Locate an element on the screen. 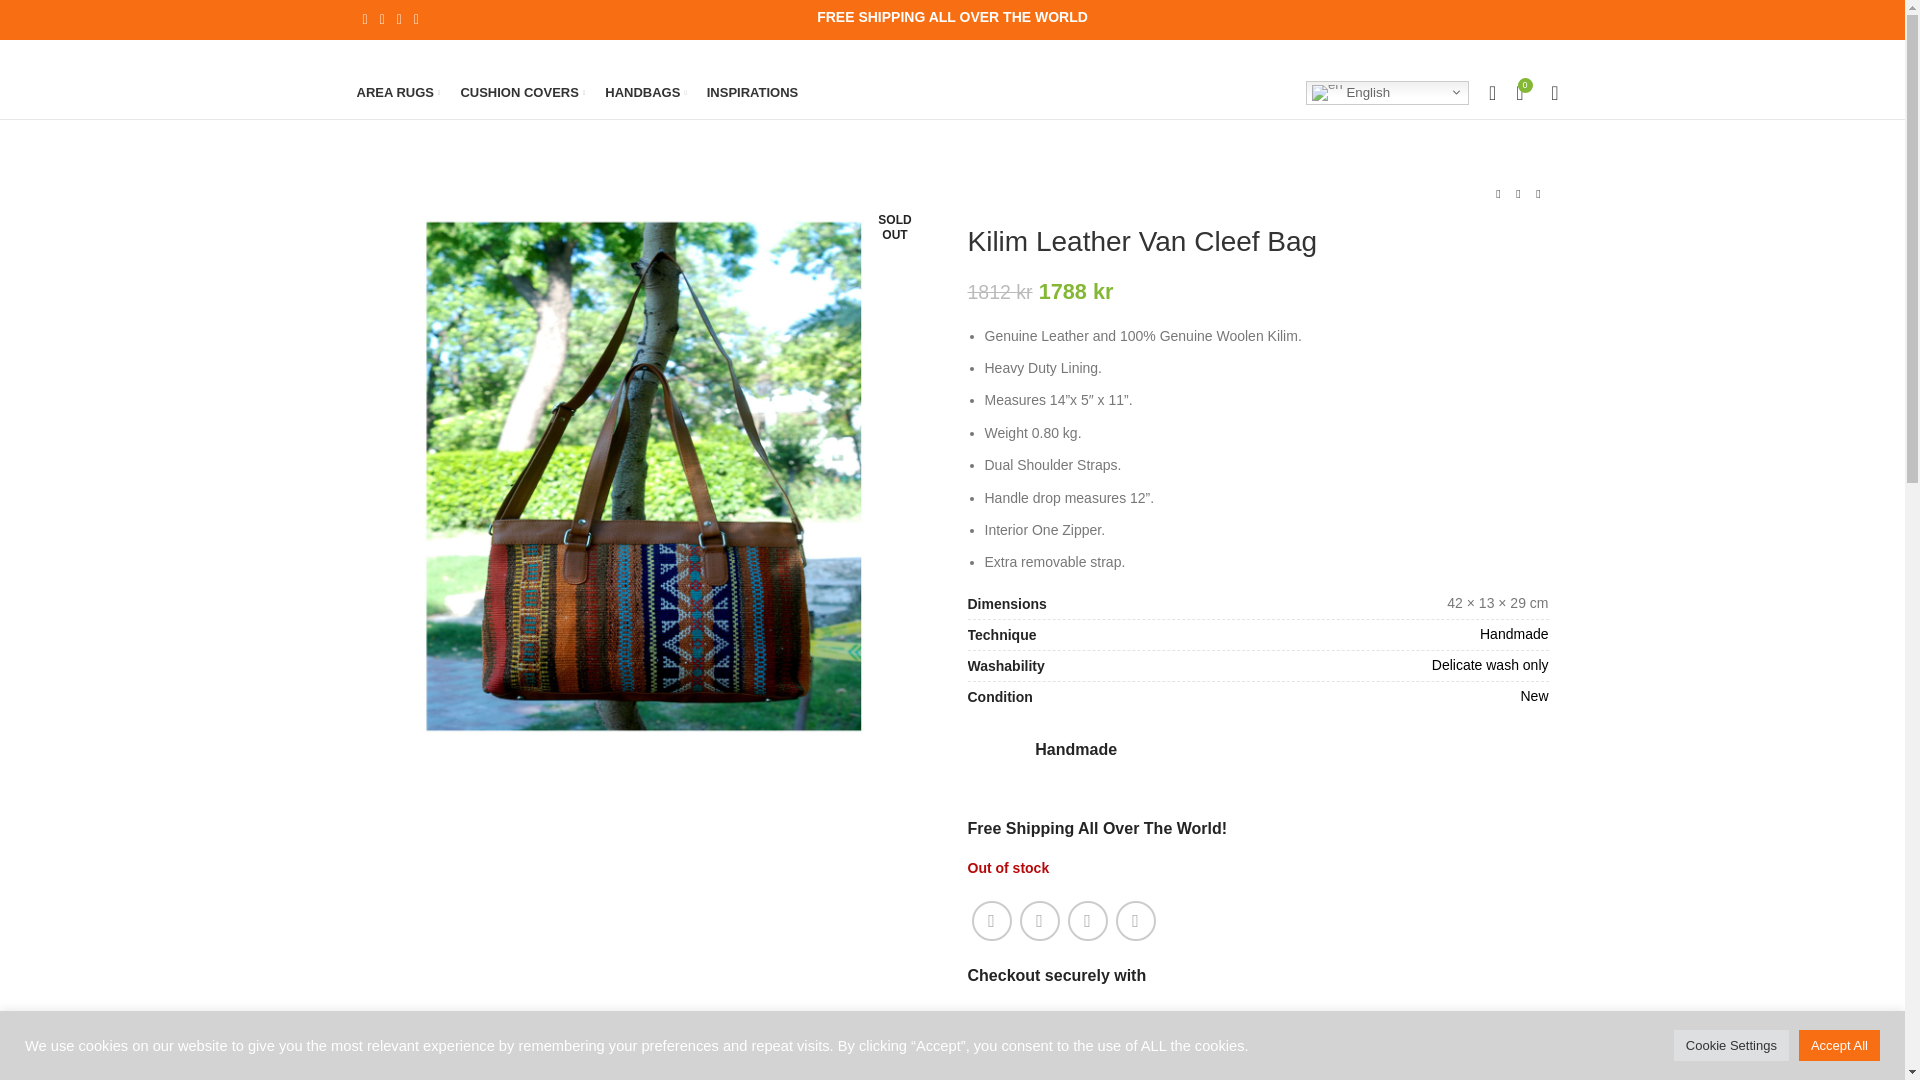 This screenshot has width=1920, height=1080. CUSHION COVERS is located at coordinates (522, 92).